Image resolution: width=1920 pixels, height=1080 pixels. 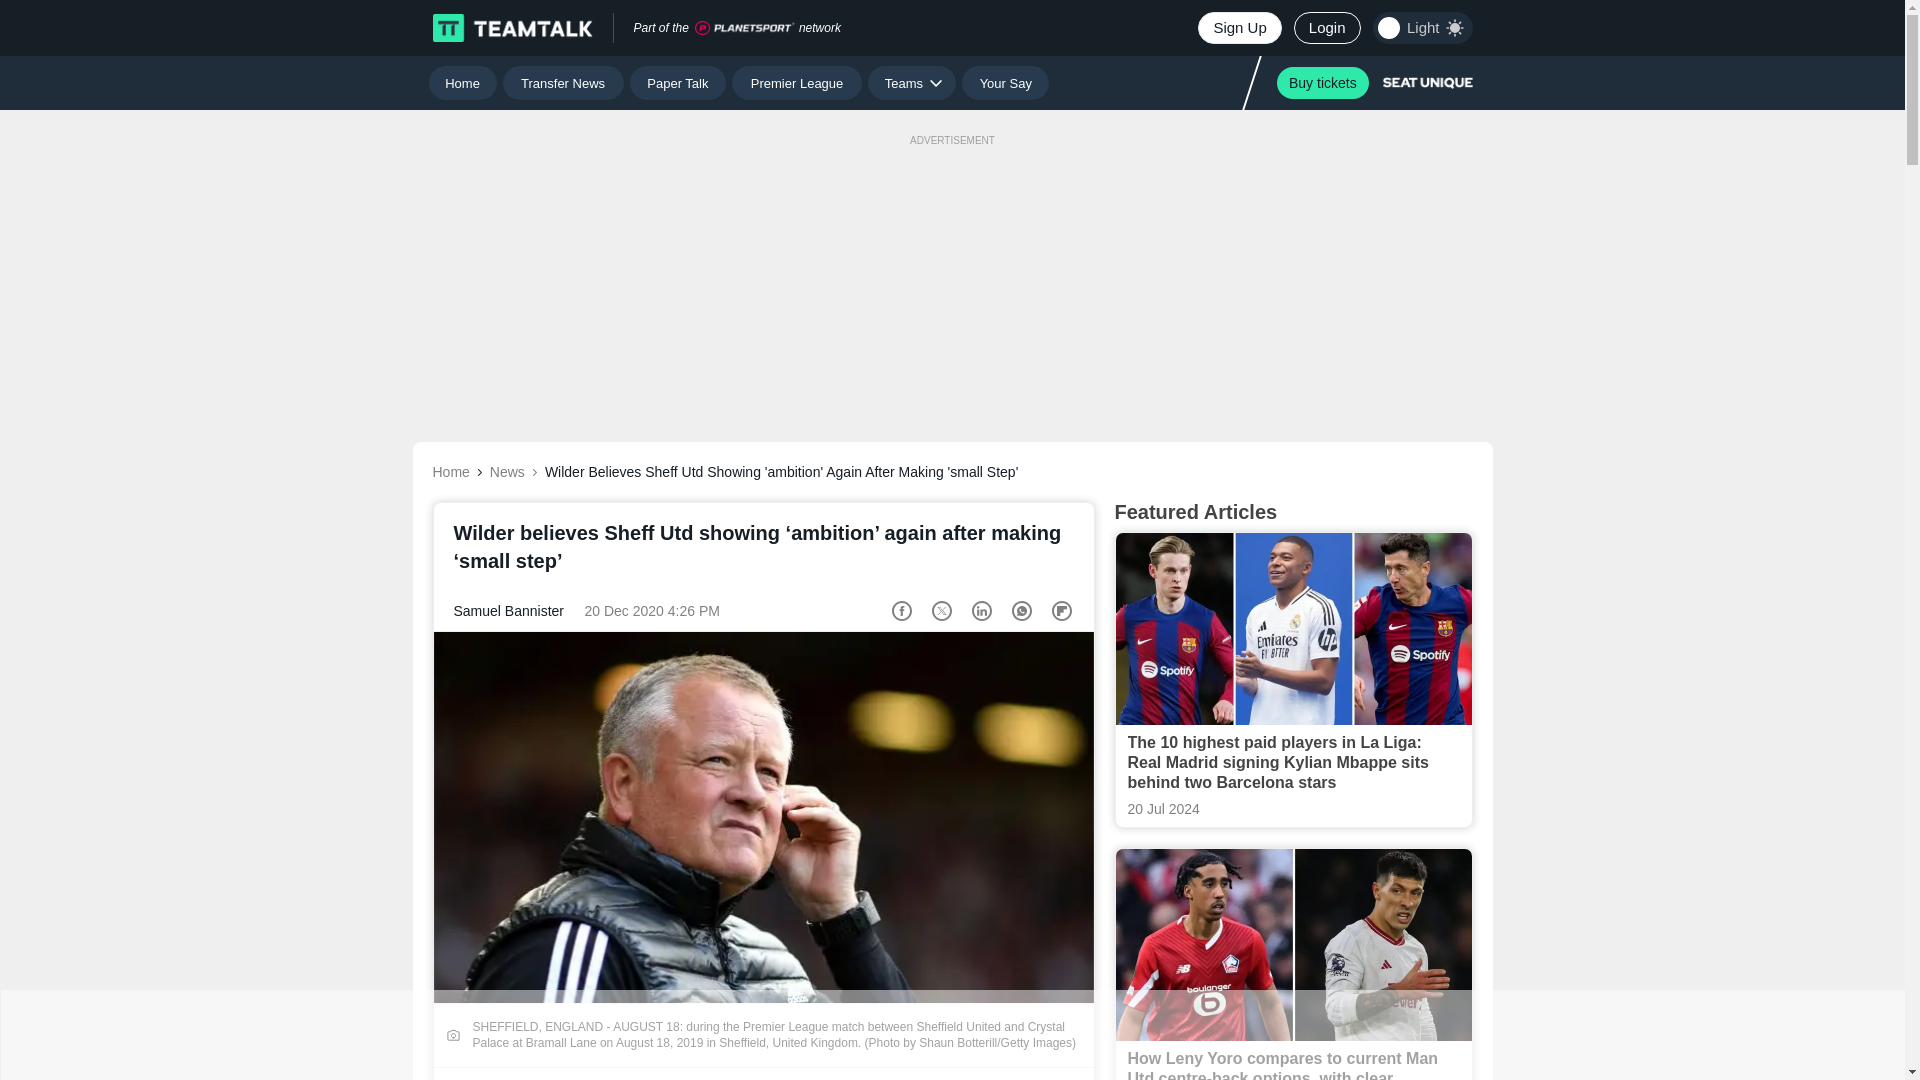 I want to click on Home, so click(x=462, y=82).